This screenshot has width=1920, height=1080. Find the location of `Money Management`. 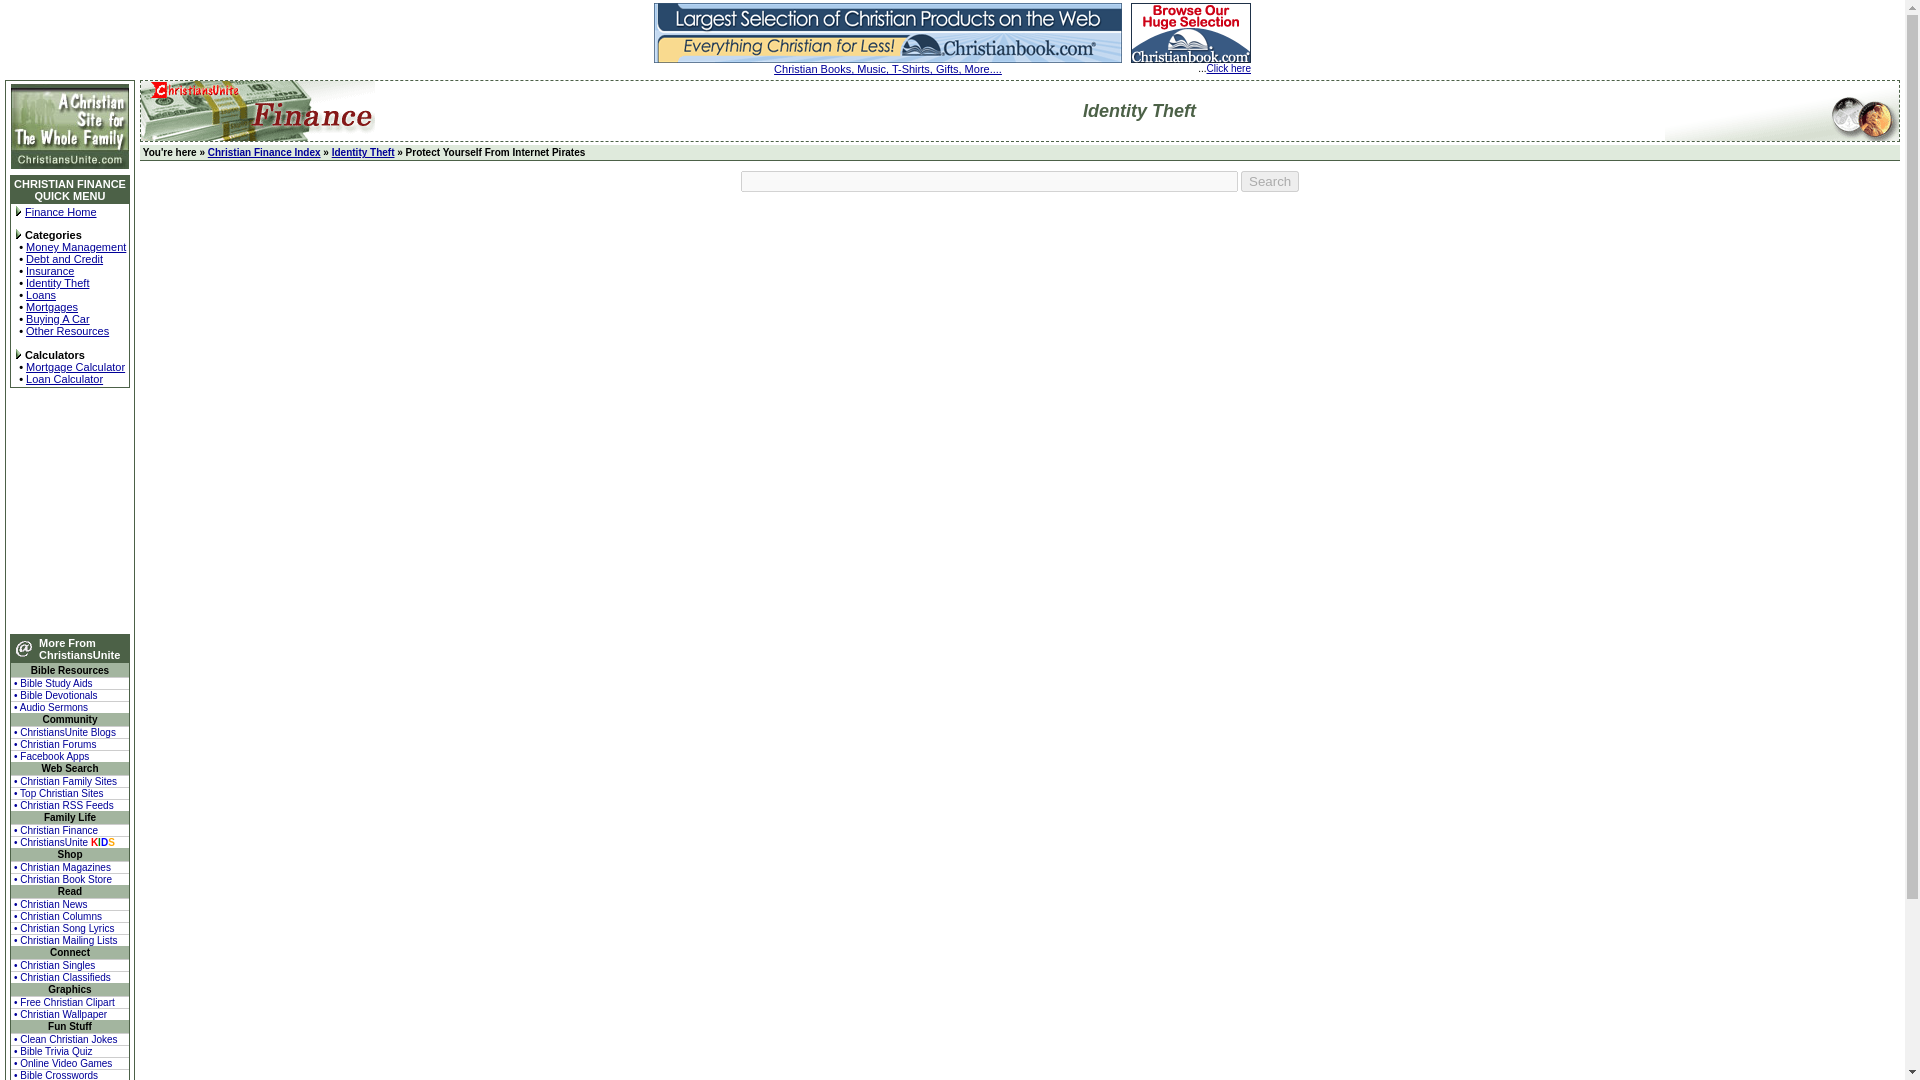

Money Management is located at coordinates (76, 246).